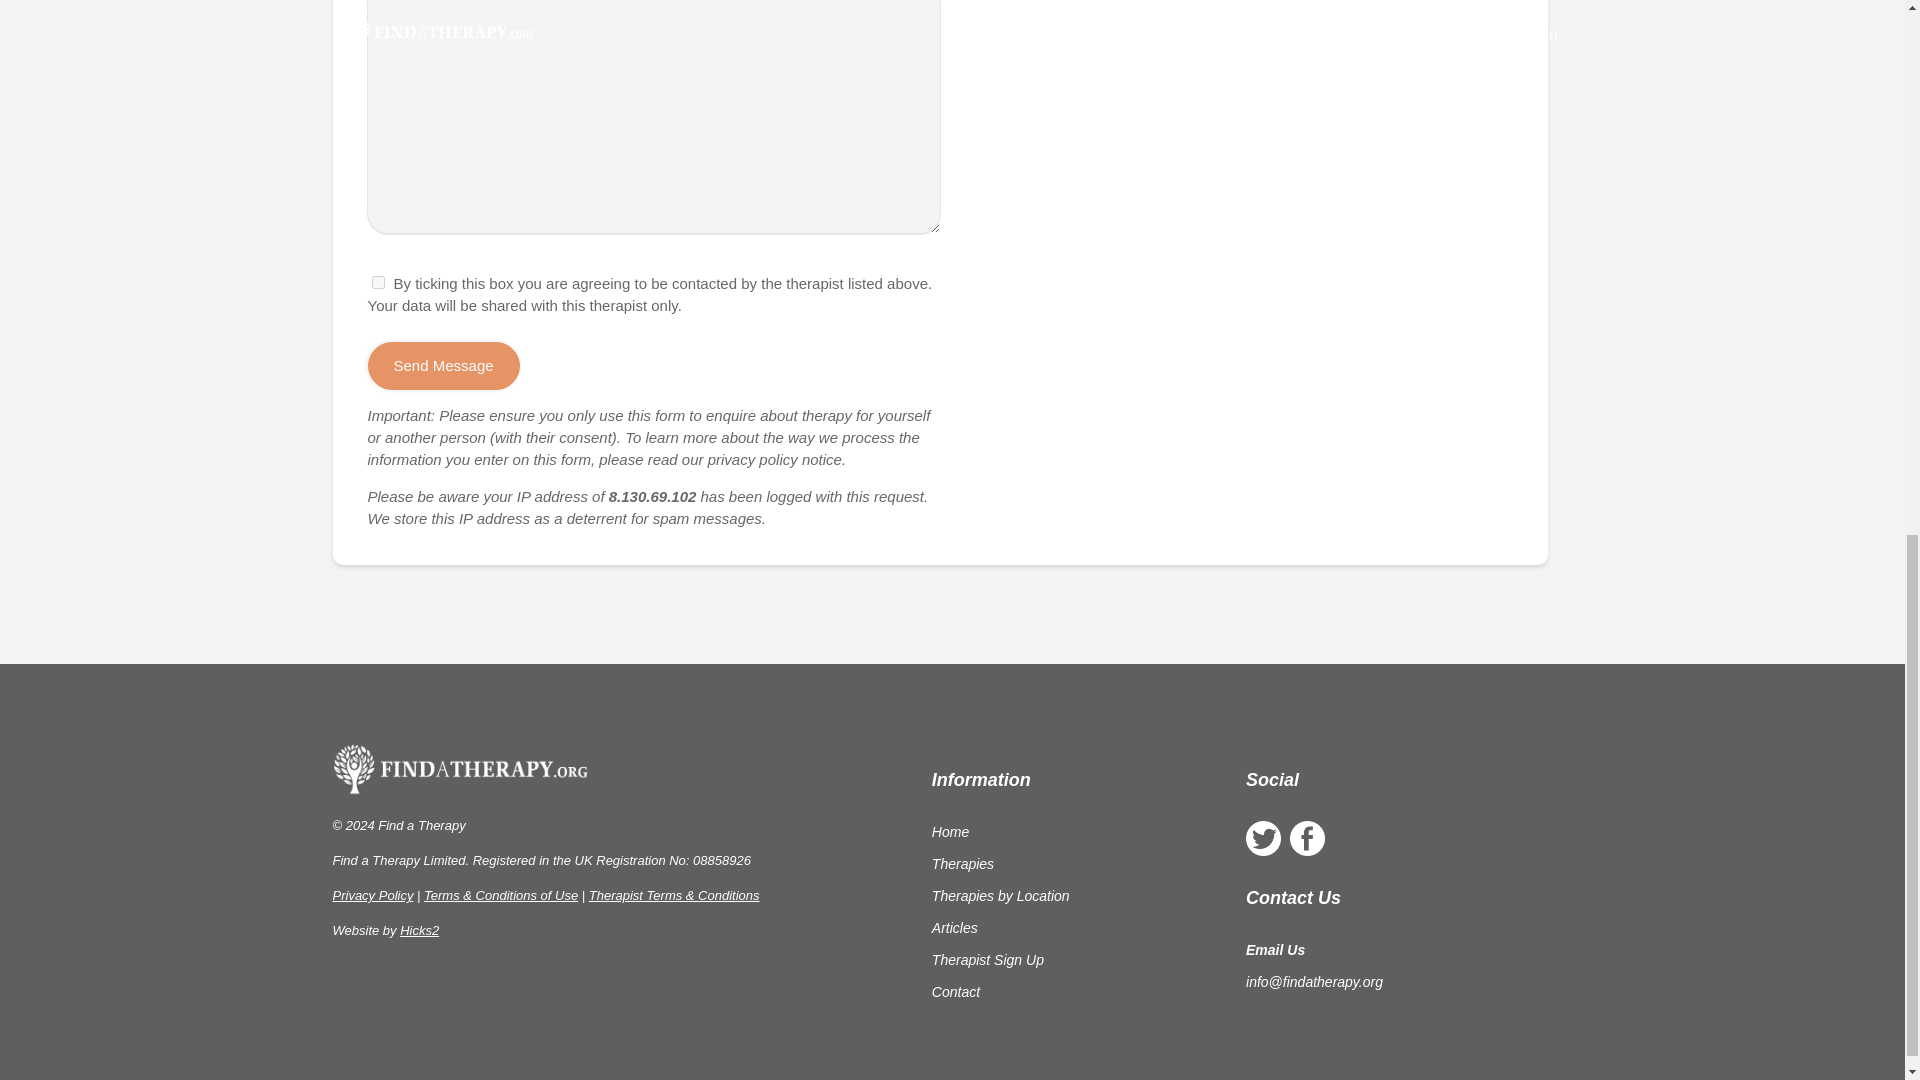 The height and width of the screenshot is (1080, 1920). Describe the element at coordinates (954, 928) in the screenshot. I see `Articles` at that location.